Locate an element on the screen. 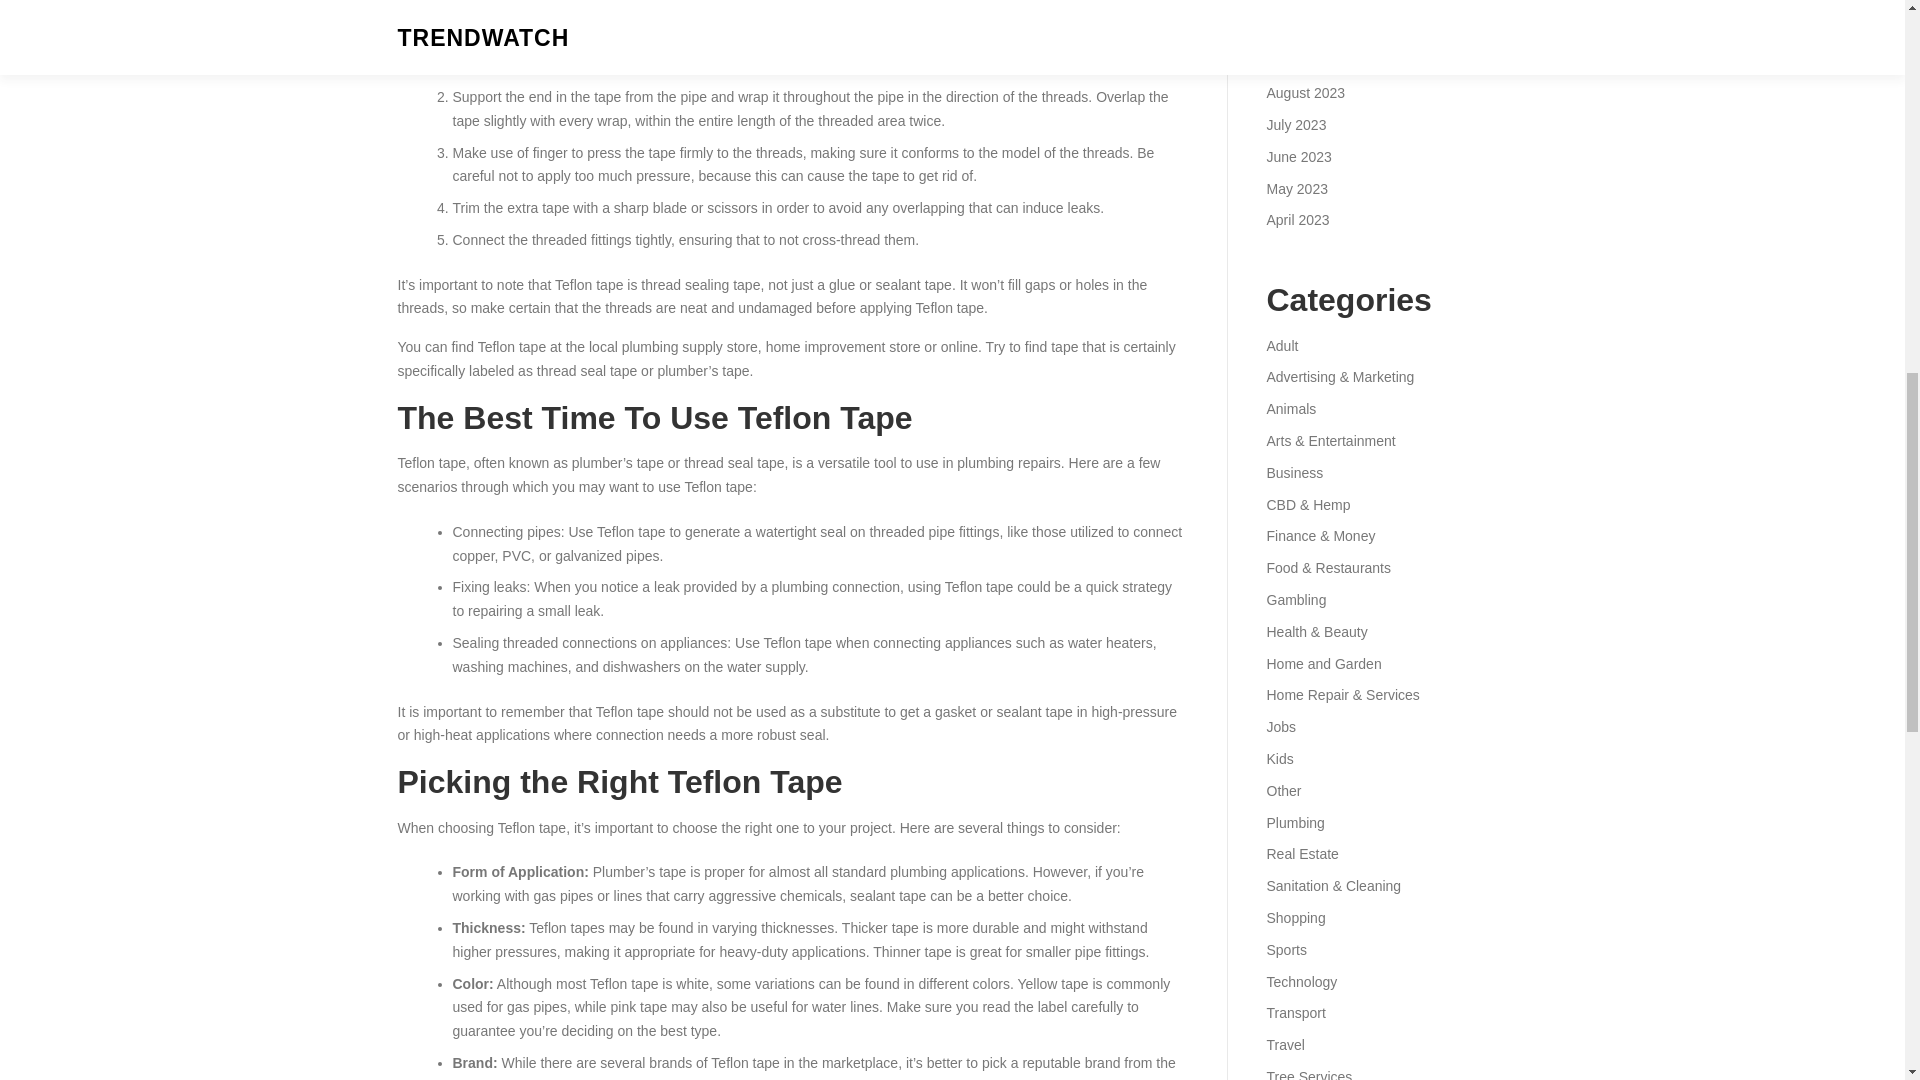  Adult is located at coordinates (1281, 346).